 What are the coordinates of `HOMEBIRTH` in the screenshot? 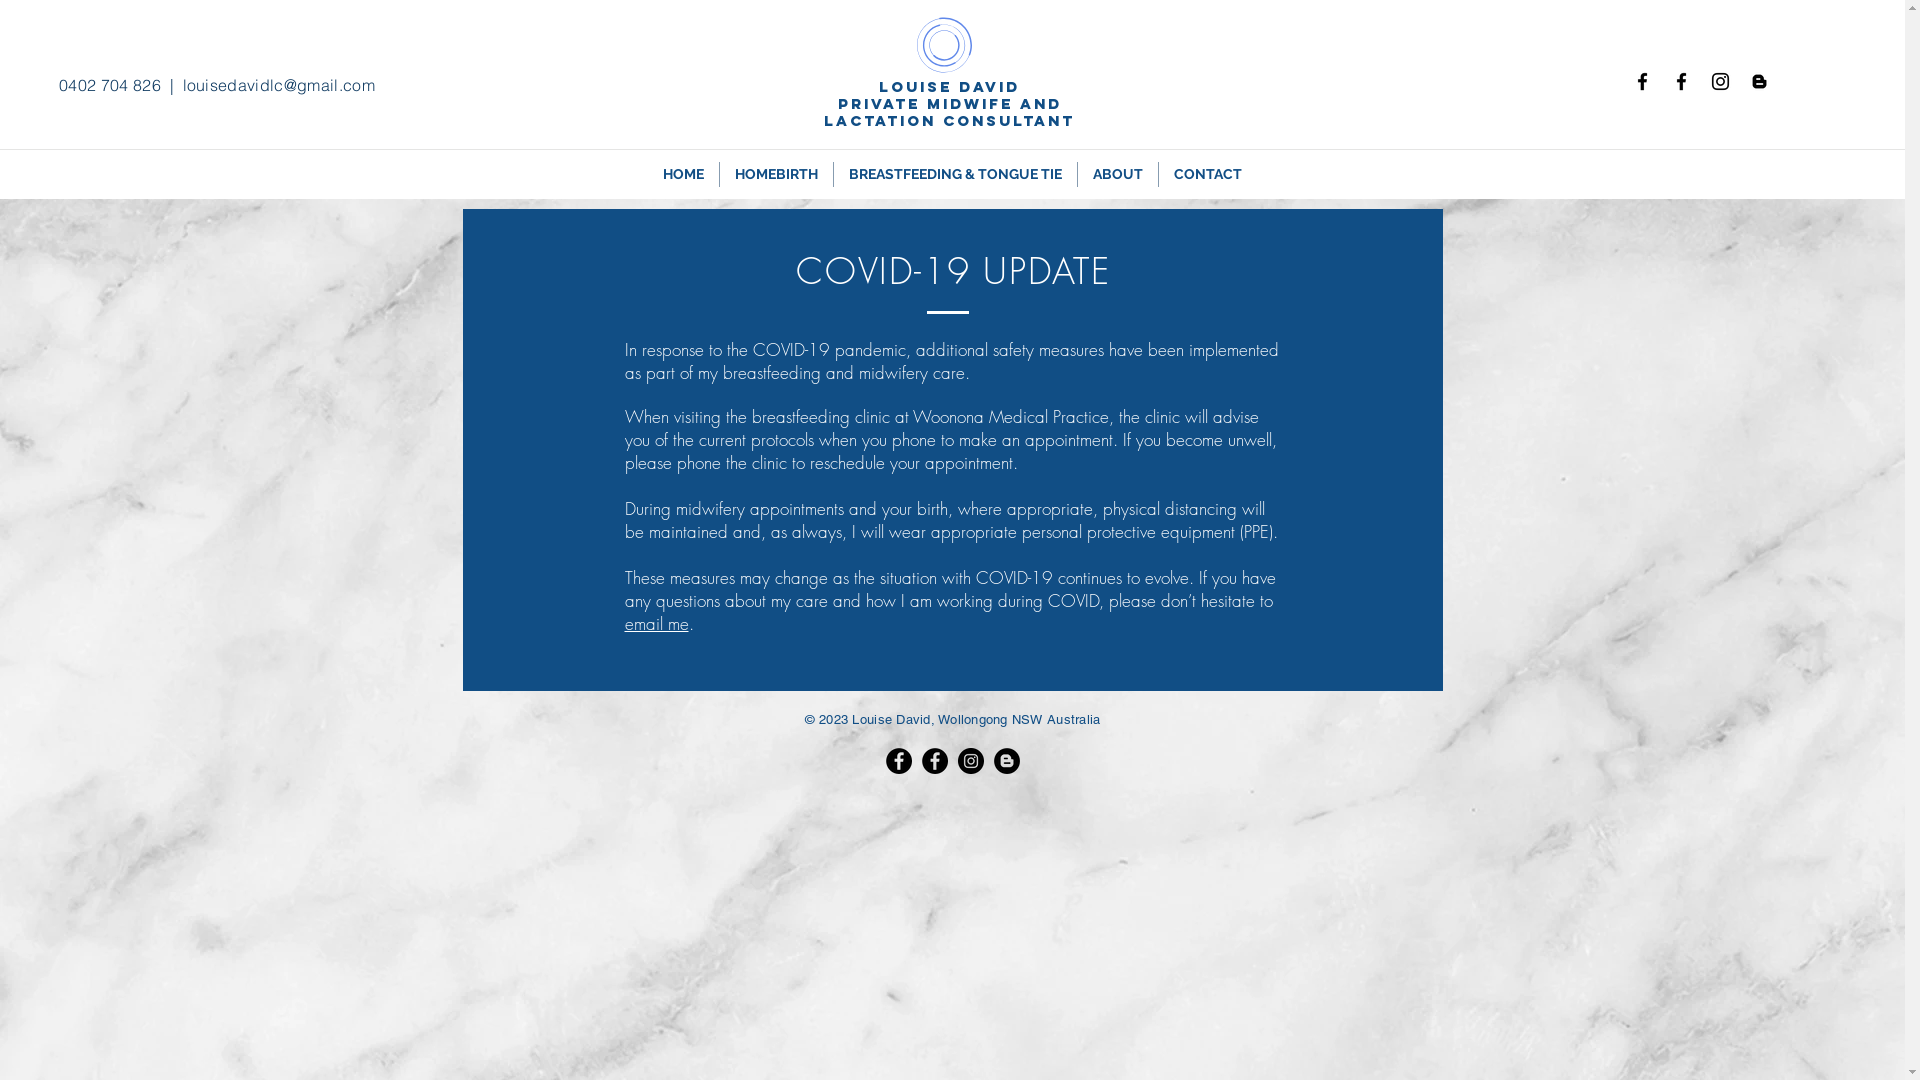 It's located at (776, 174).